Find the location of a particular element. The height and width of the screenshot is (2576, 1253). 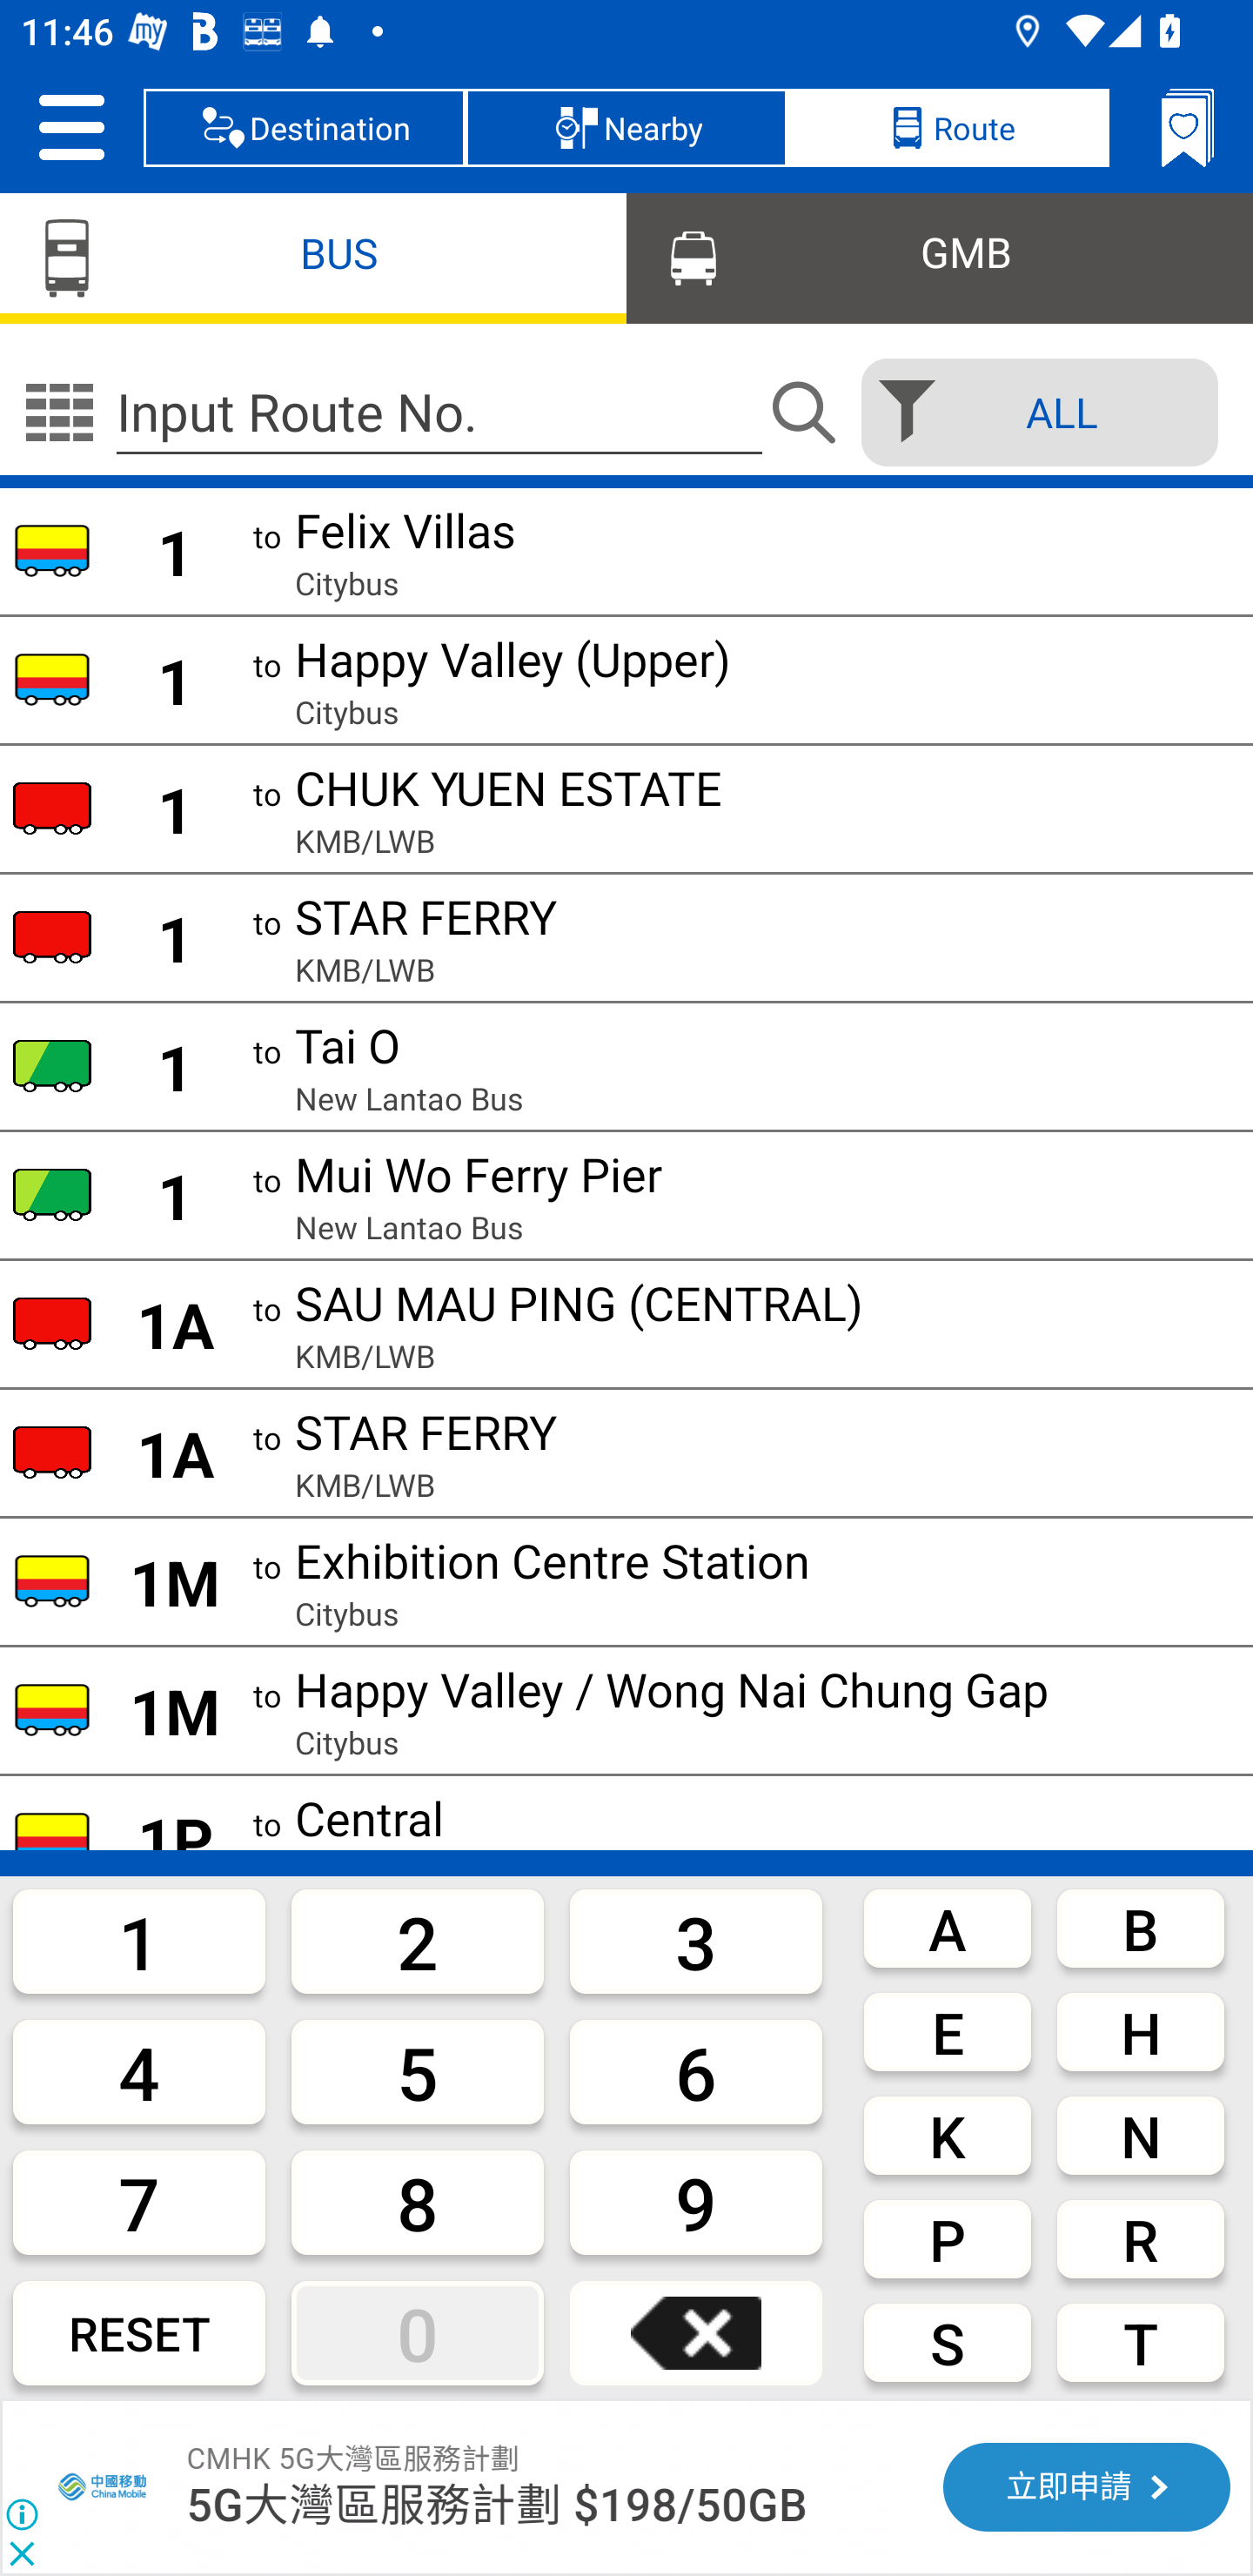

立即申請 is located at coordinates (1086, 2487).